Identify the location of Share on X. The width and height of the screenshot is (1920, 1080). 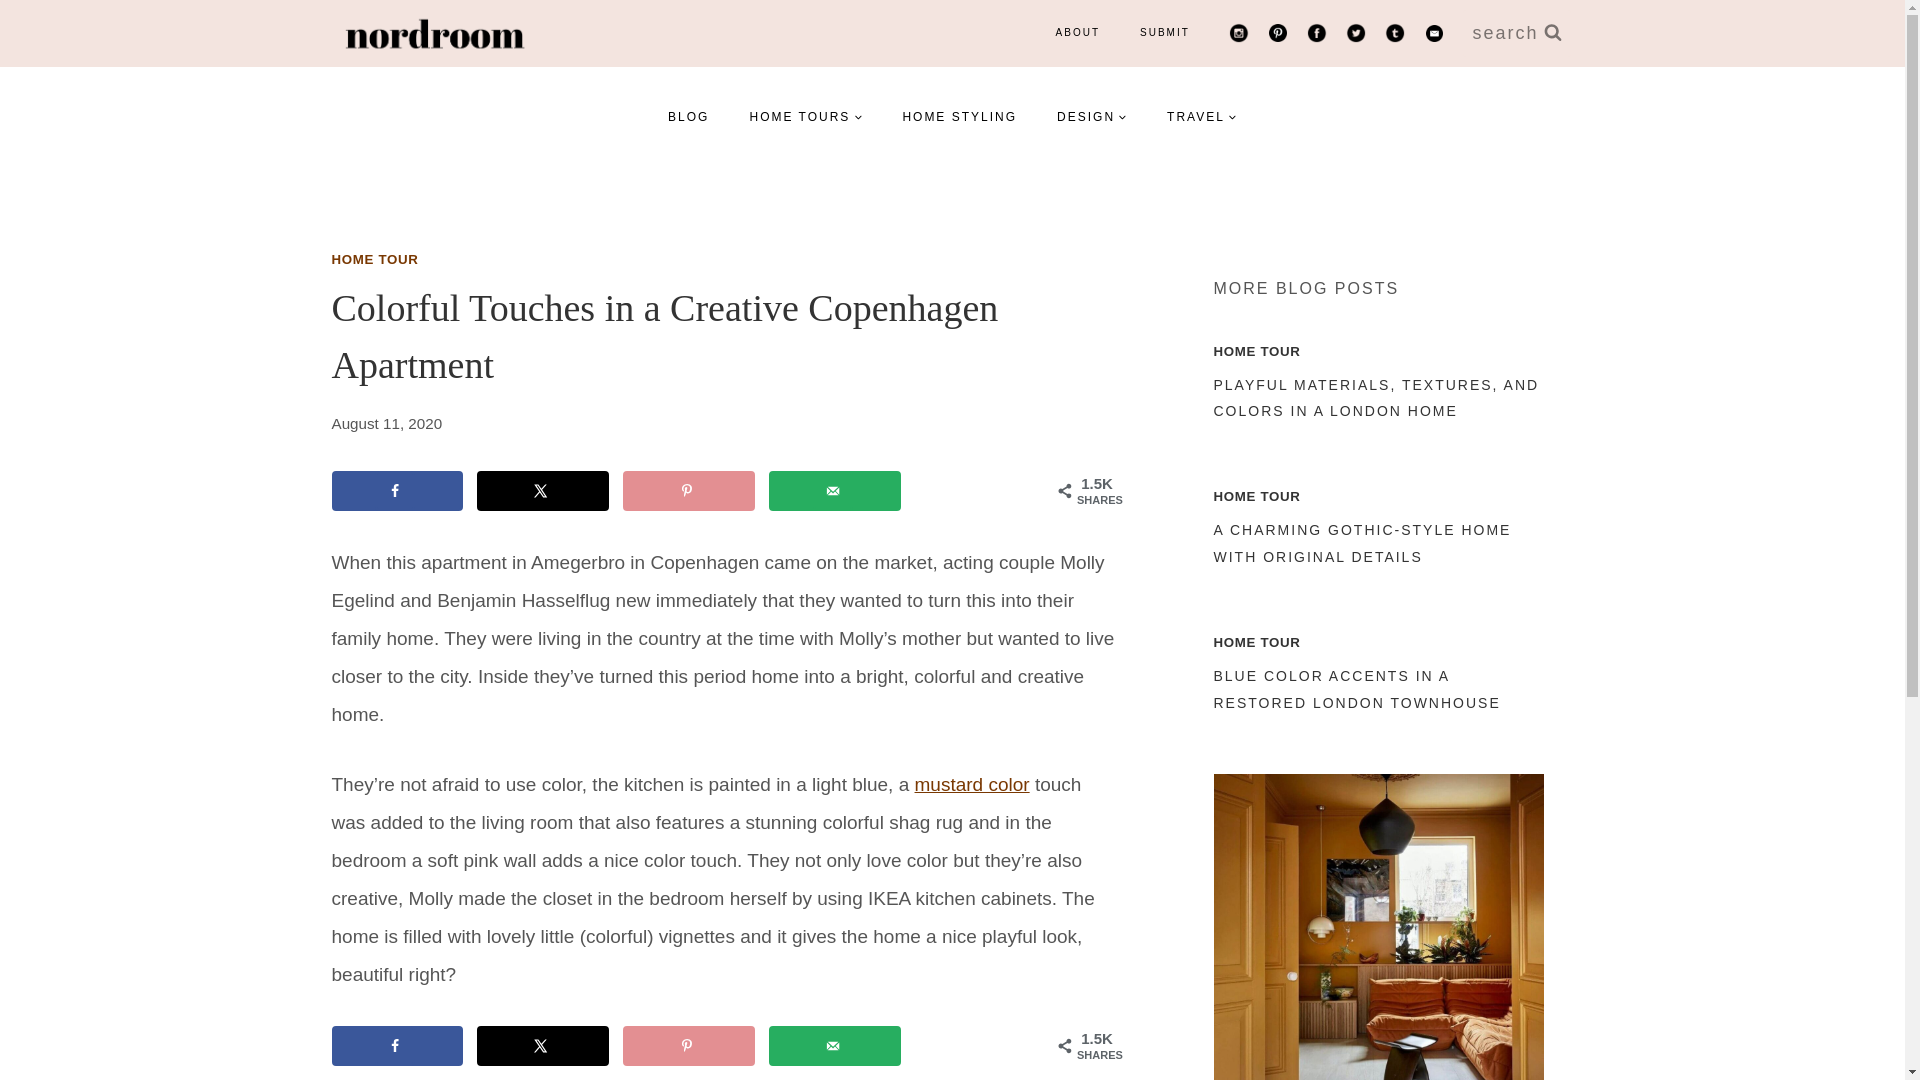
(542, 490).